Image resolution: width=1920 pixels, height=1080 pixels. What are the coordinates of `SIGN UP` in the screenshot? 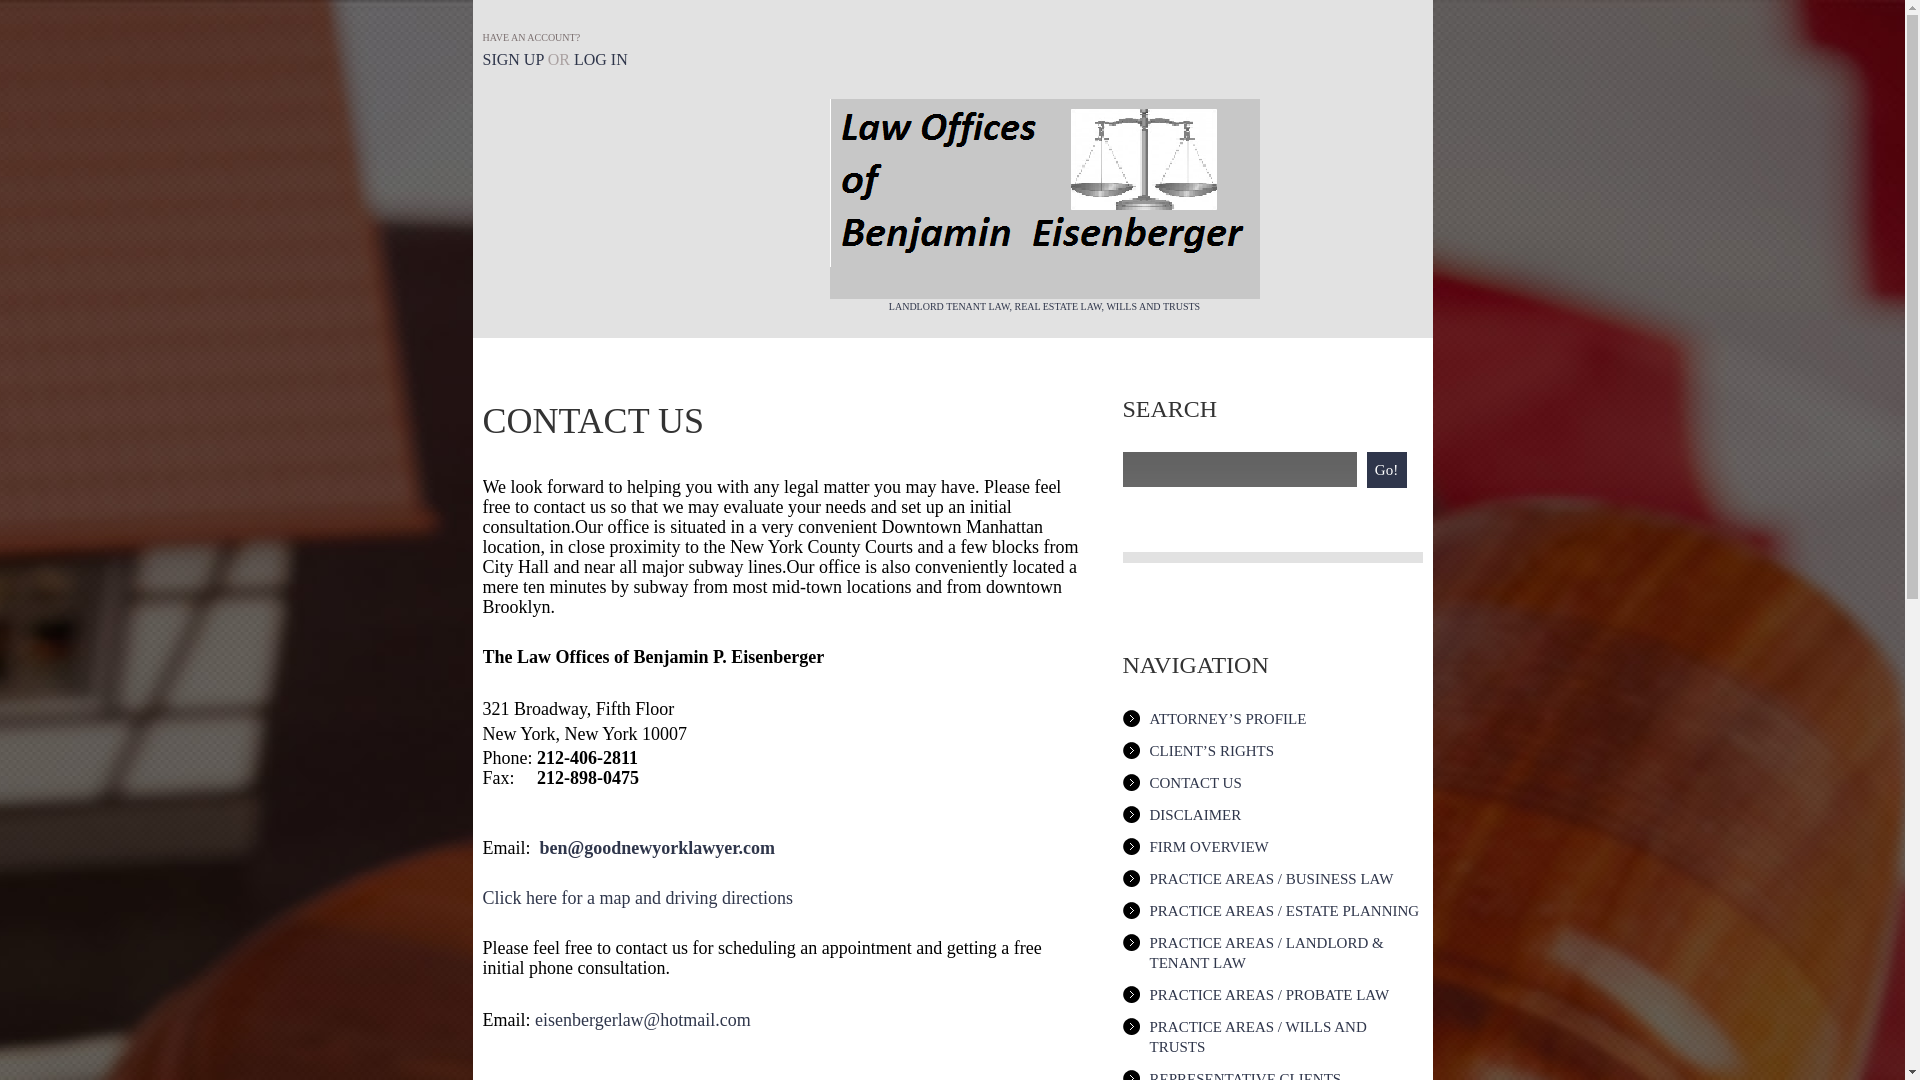 It's located at (512, 59).